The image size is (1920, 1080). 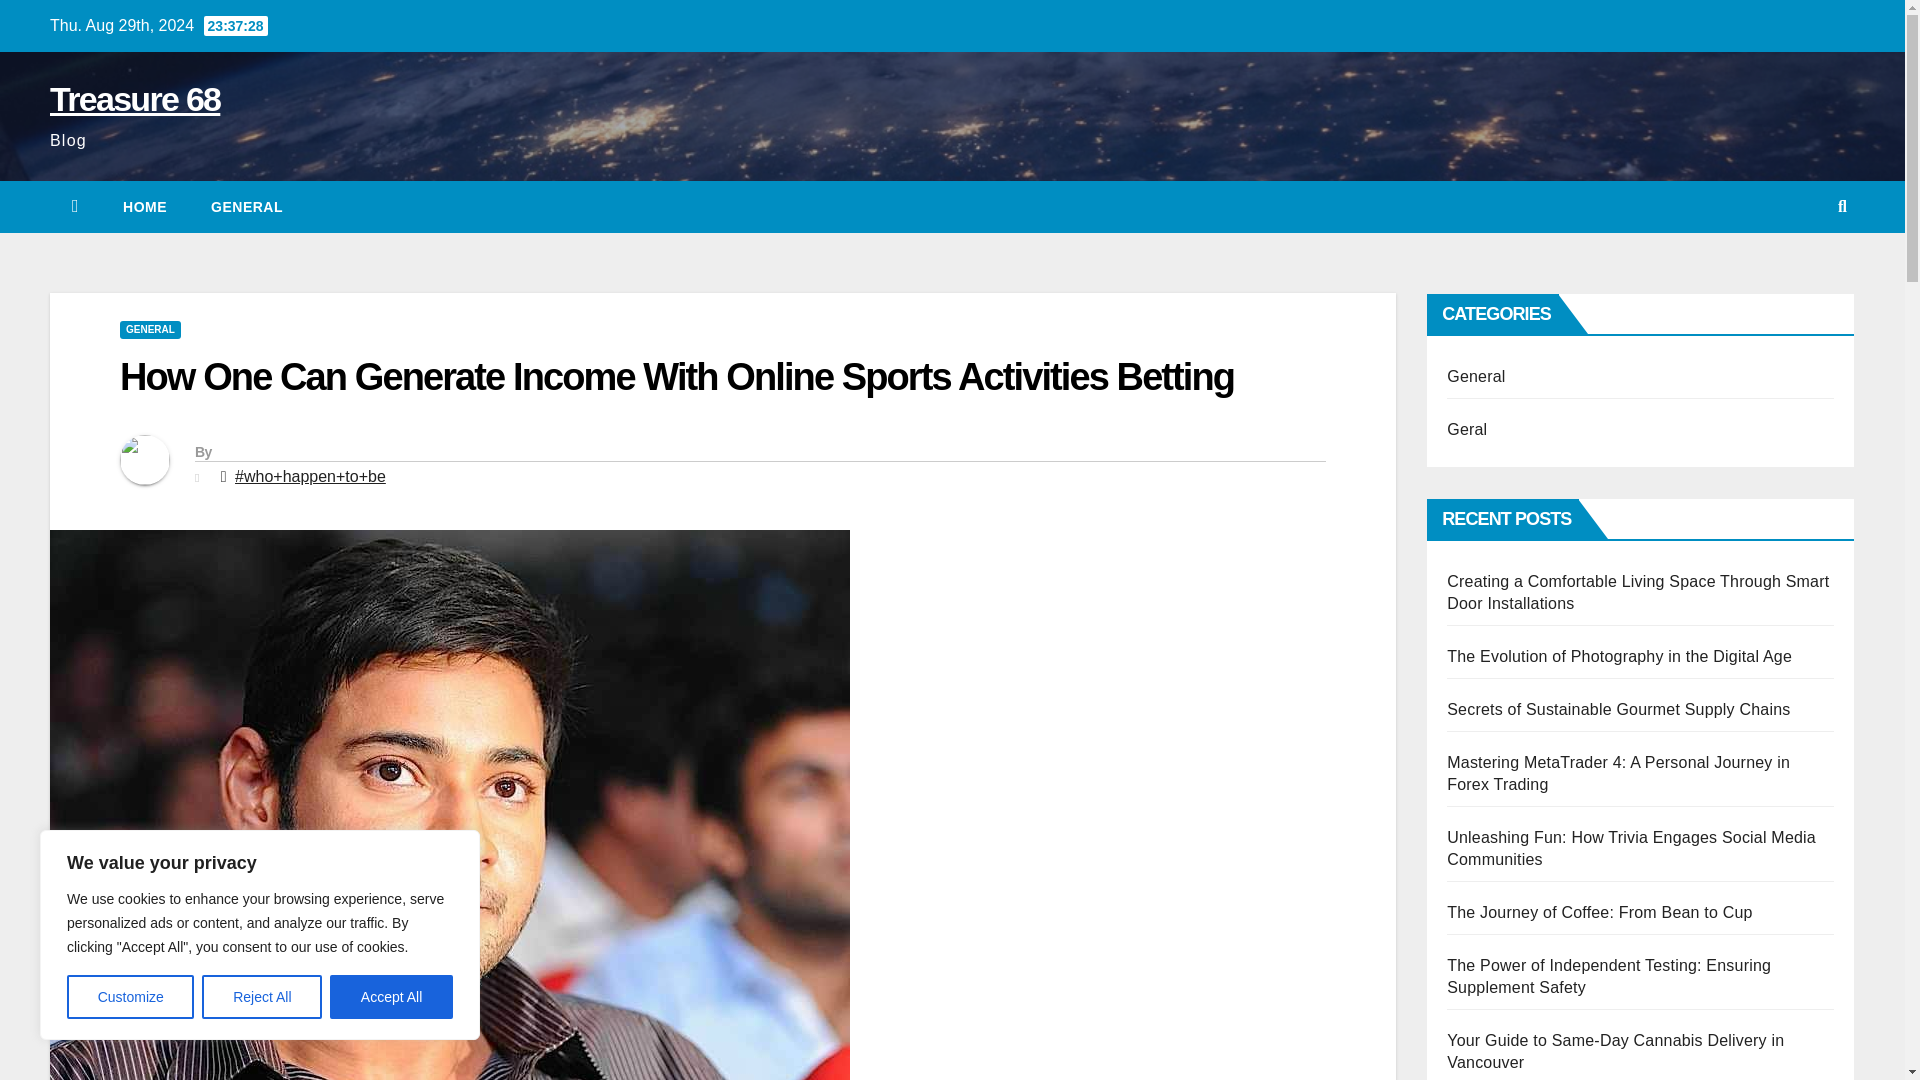 I want to click on Reject All, so click(x=262, y=997).